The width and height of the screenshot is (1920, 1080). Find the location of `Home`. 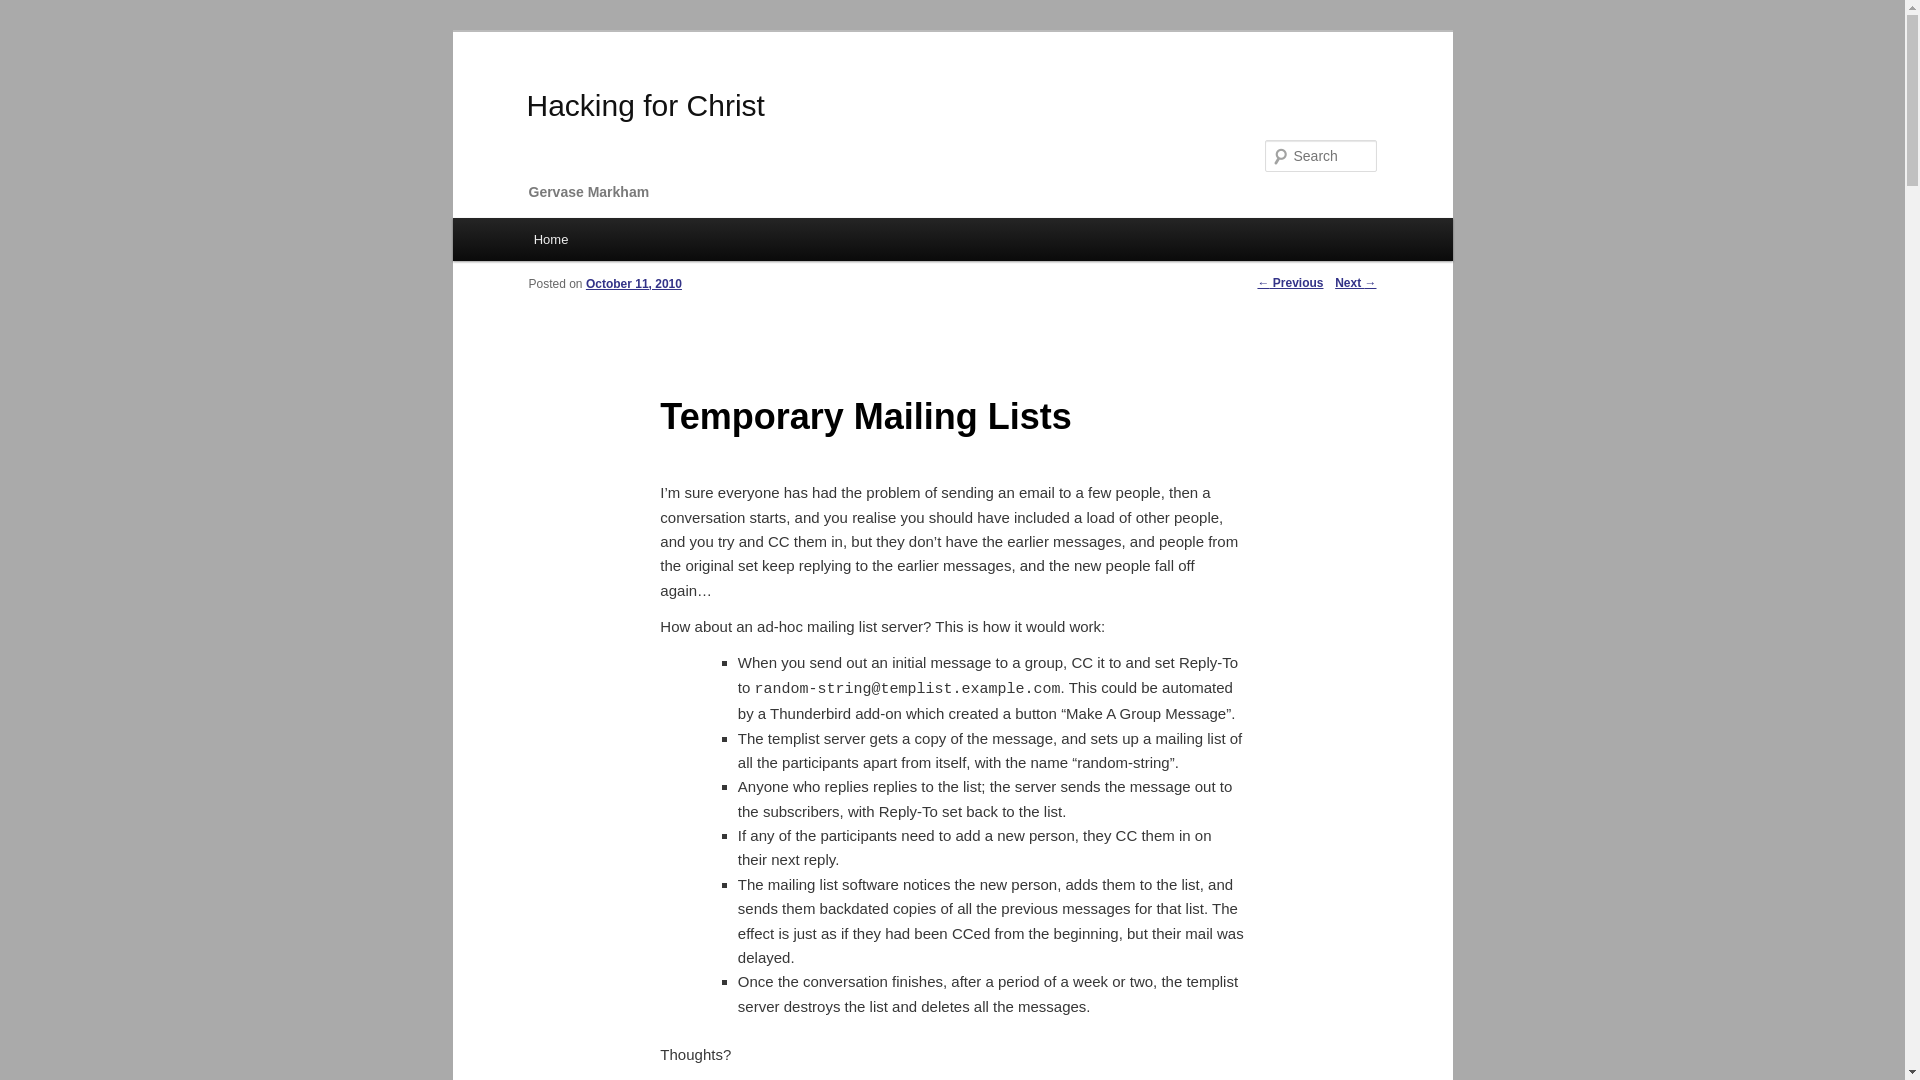

Home is located at coordinates (550, 240).